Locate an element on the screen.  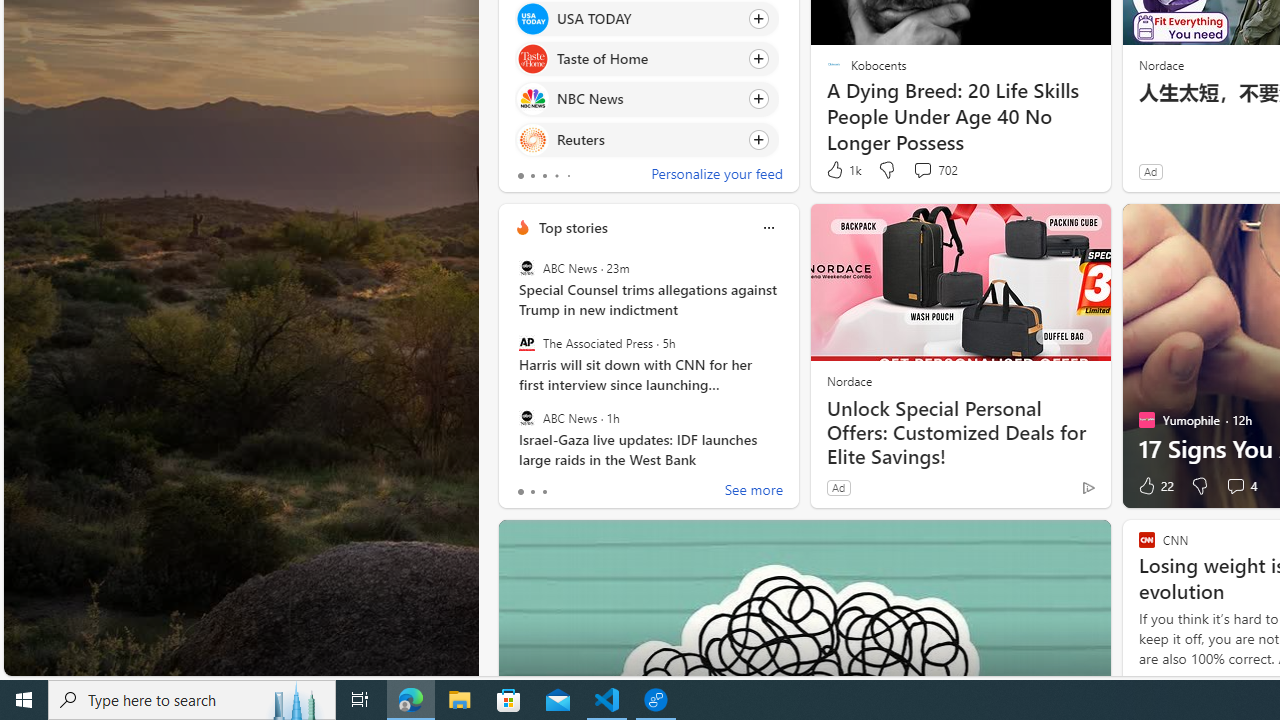
Top stories is located at coordinates (572, 227).